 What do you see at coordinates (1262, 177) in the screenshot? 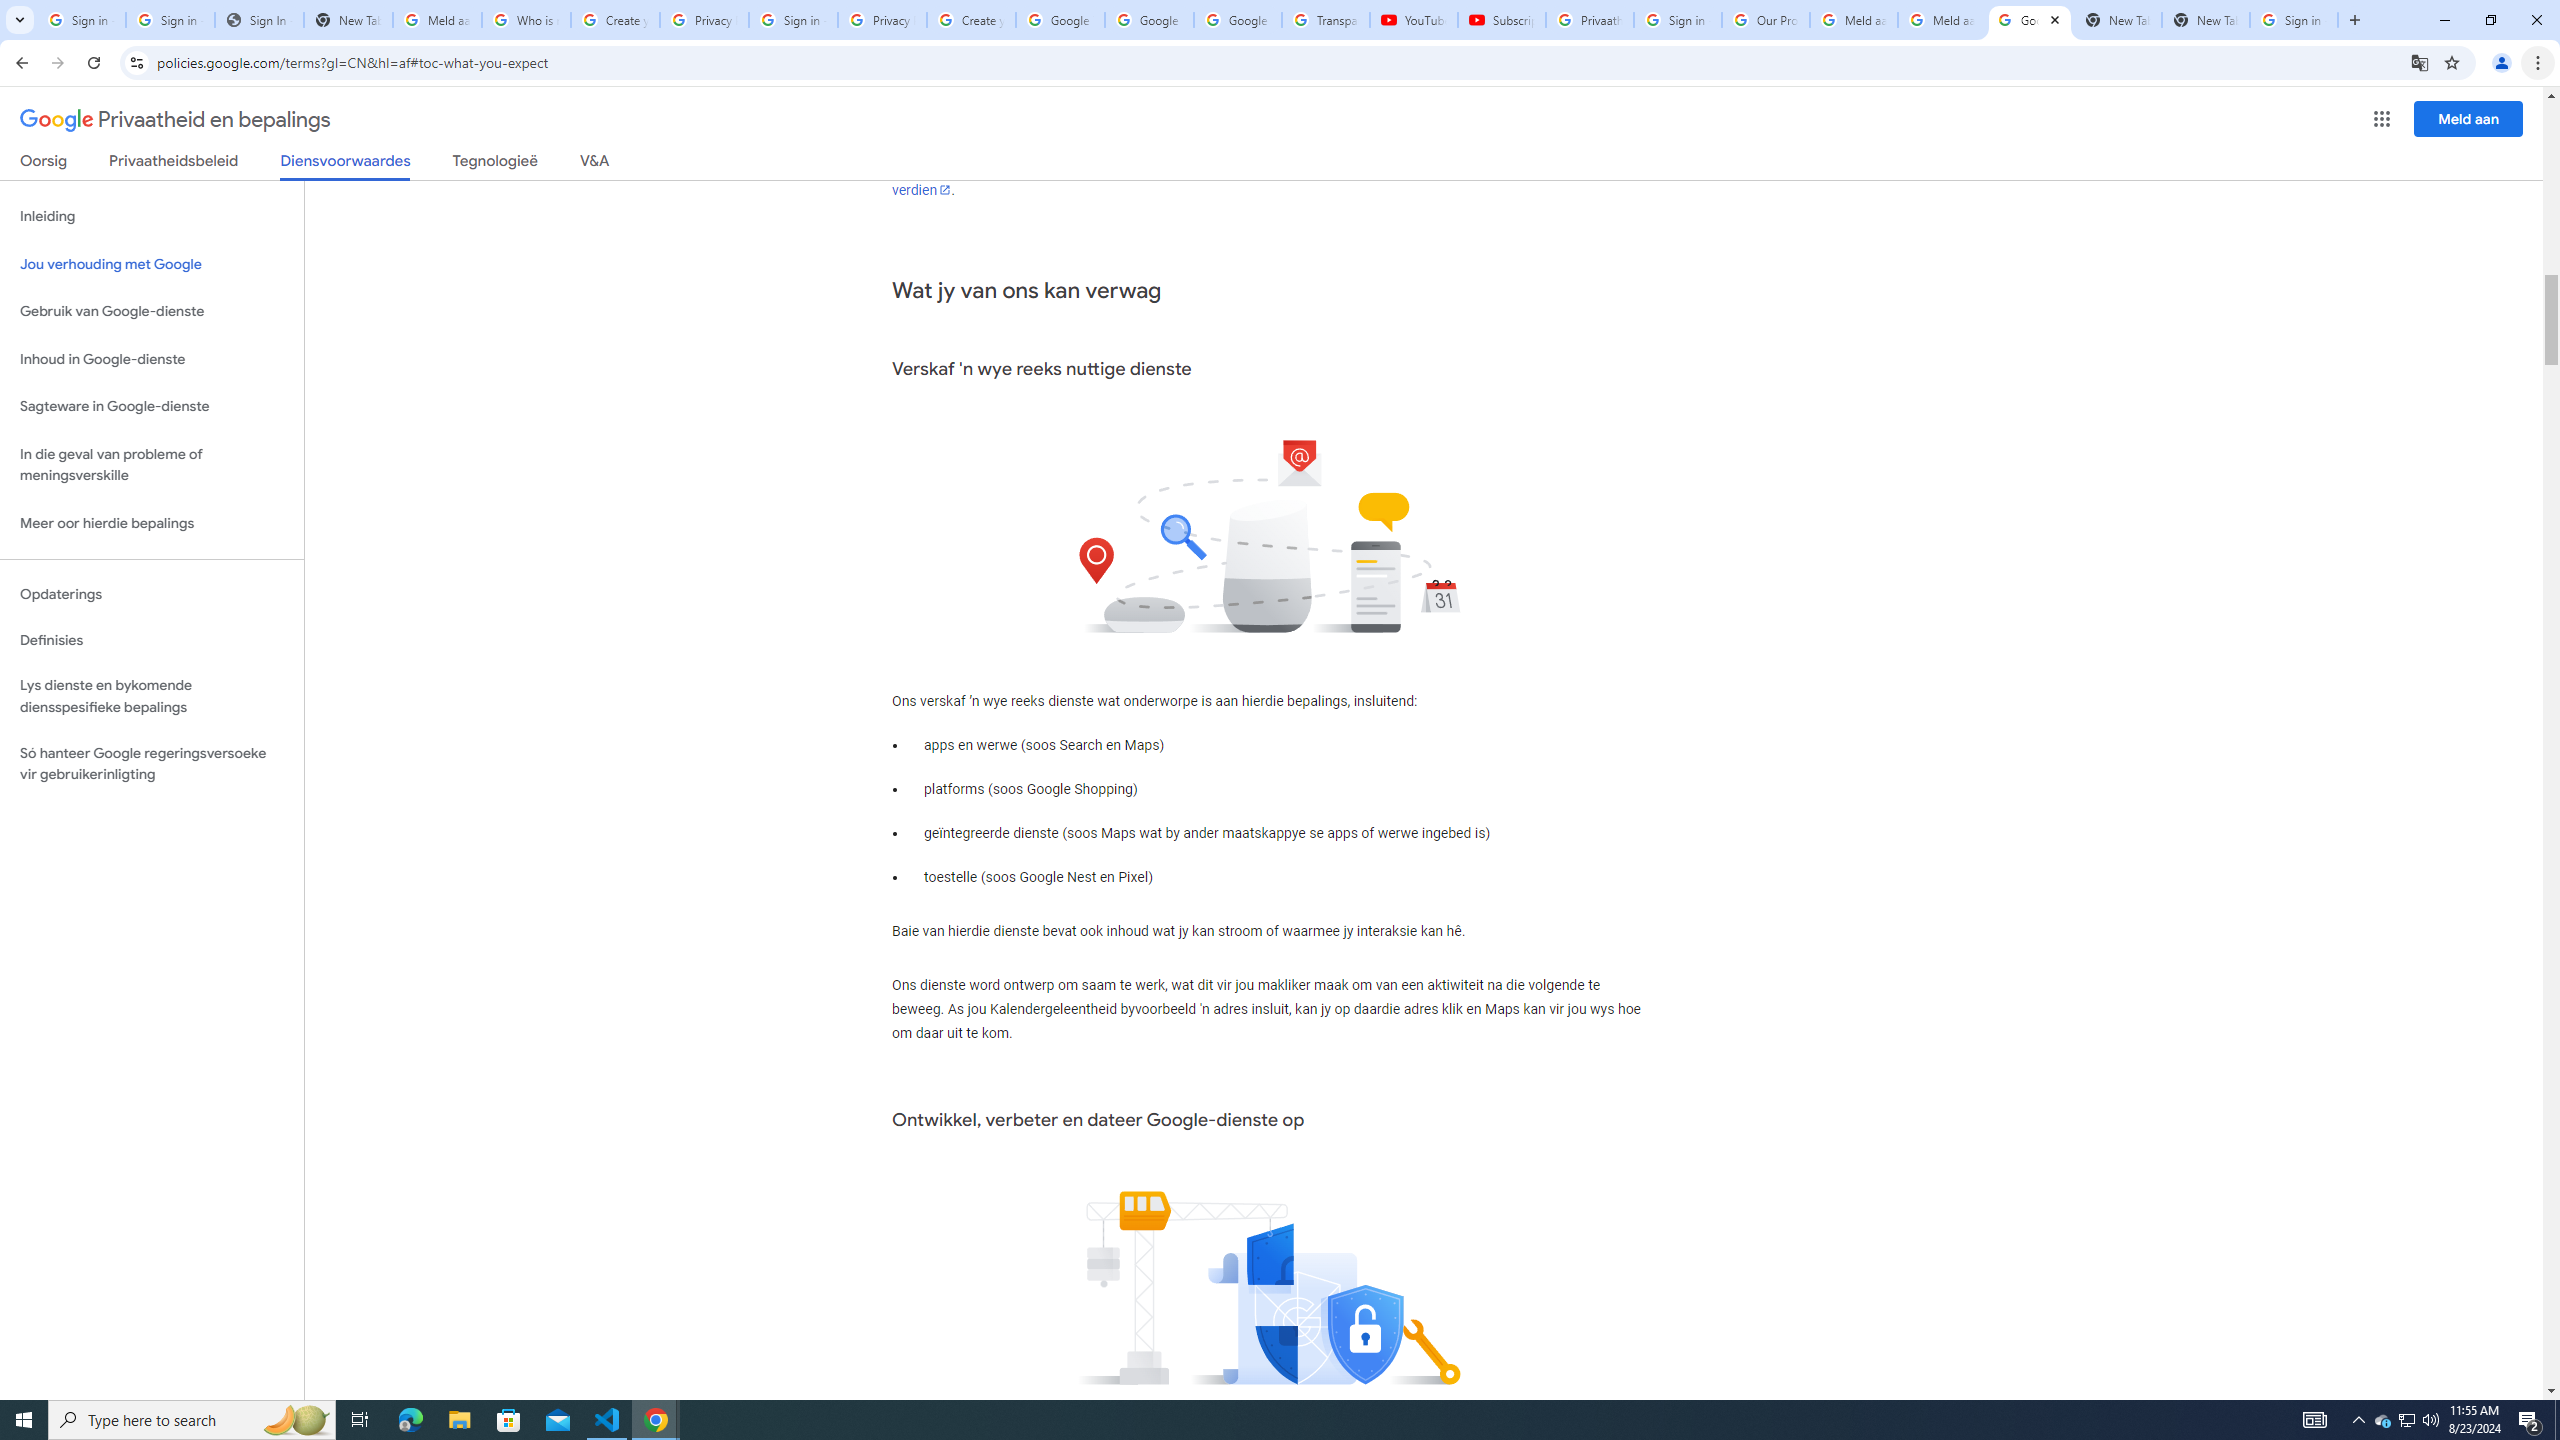
I see `hoe Google se besigheid werk en hoe ons geld verdien` at bounding box center [1262, 177].